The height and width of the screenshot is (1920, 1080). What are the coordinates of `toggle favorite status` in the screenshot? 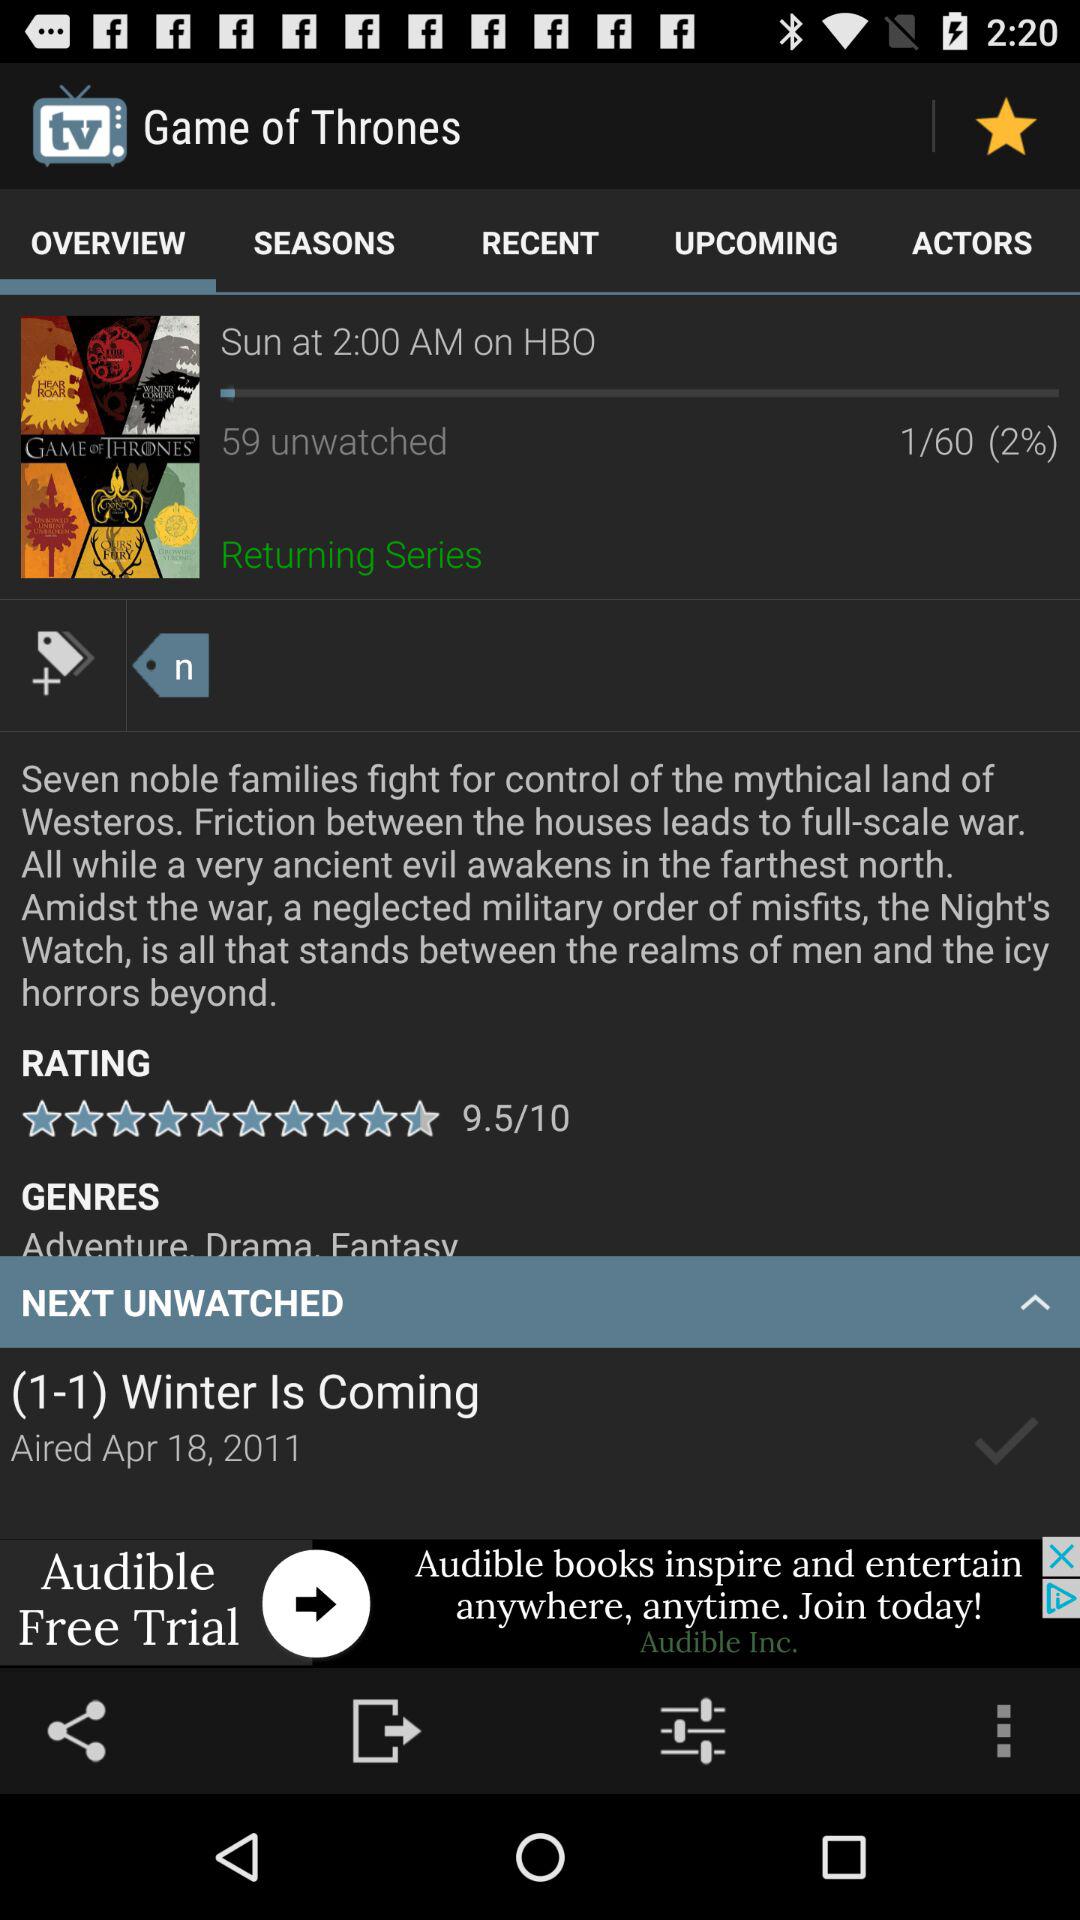 It's located at (1006, 126).